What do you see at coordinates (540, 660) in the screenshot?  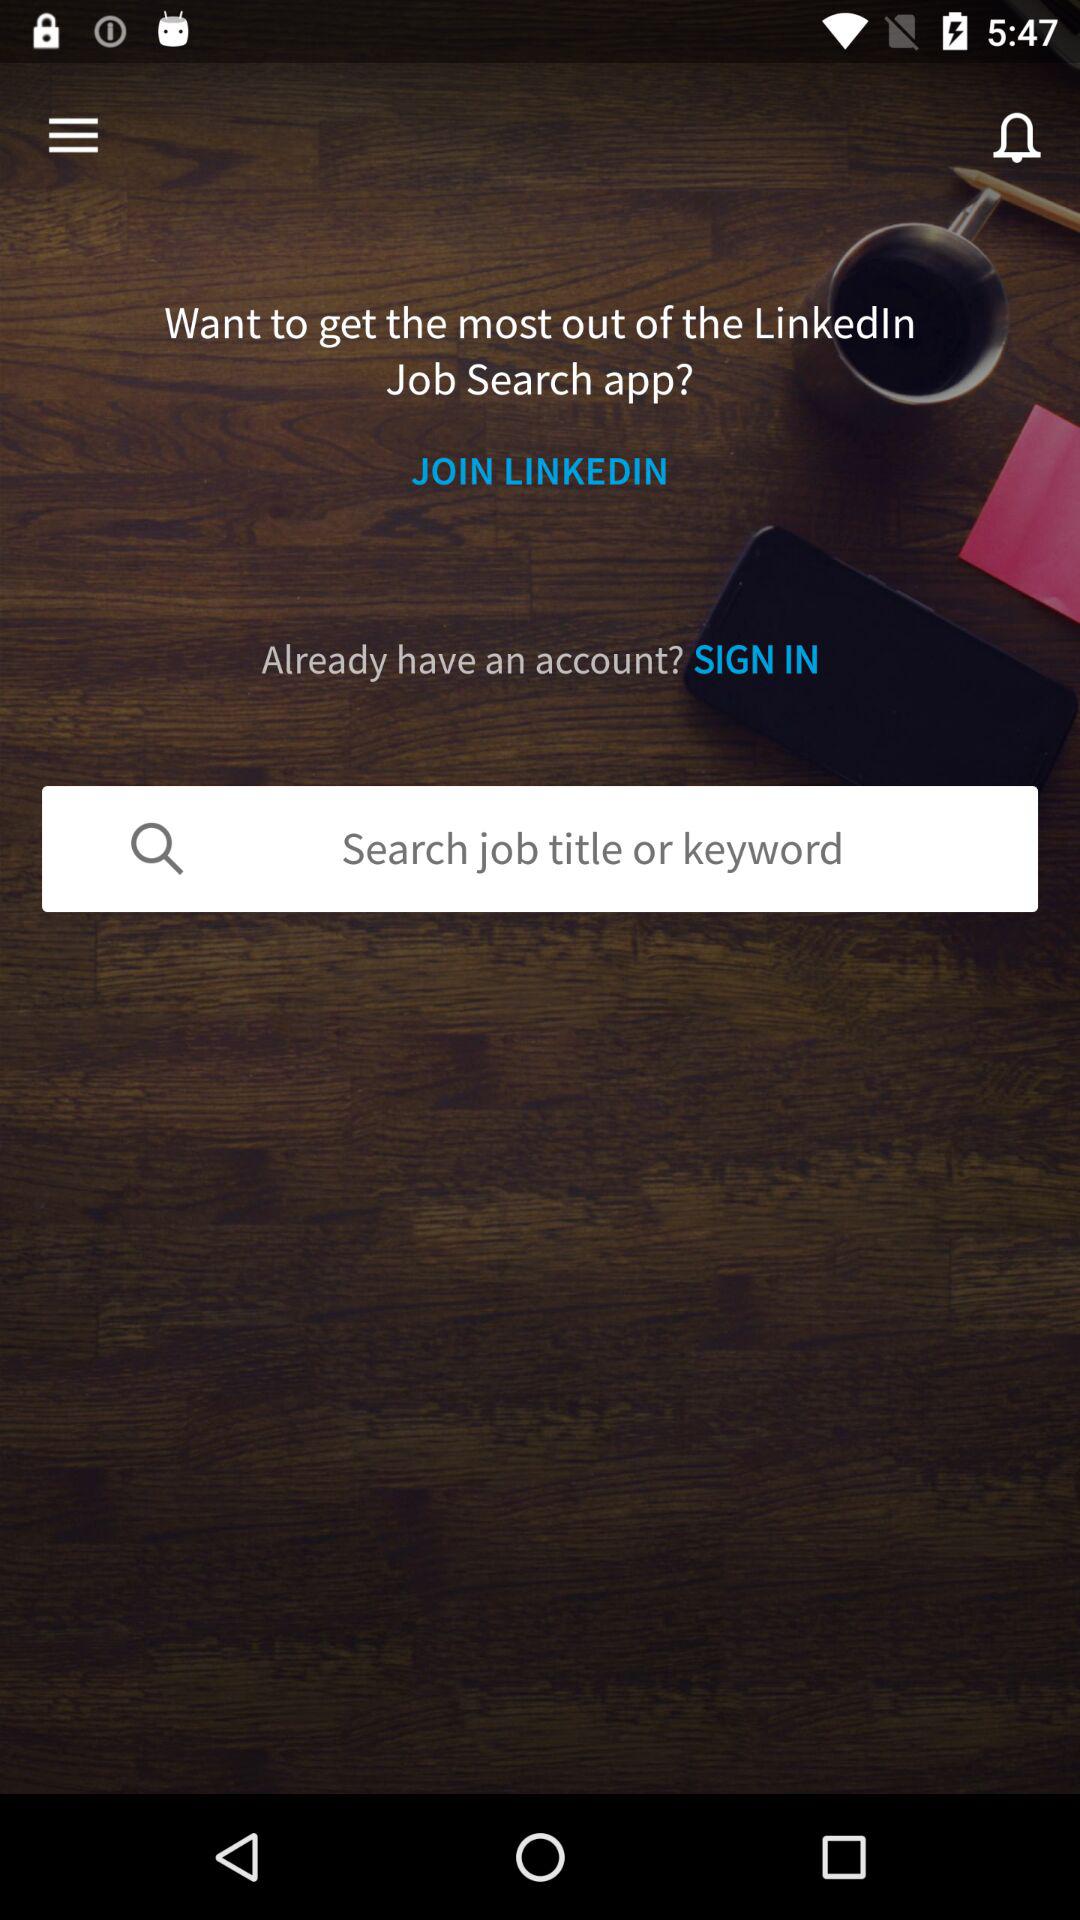 I see `press the already have an` at bounding box center [540, 660].